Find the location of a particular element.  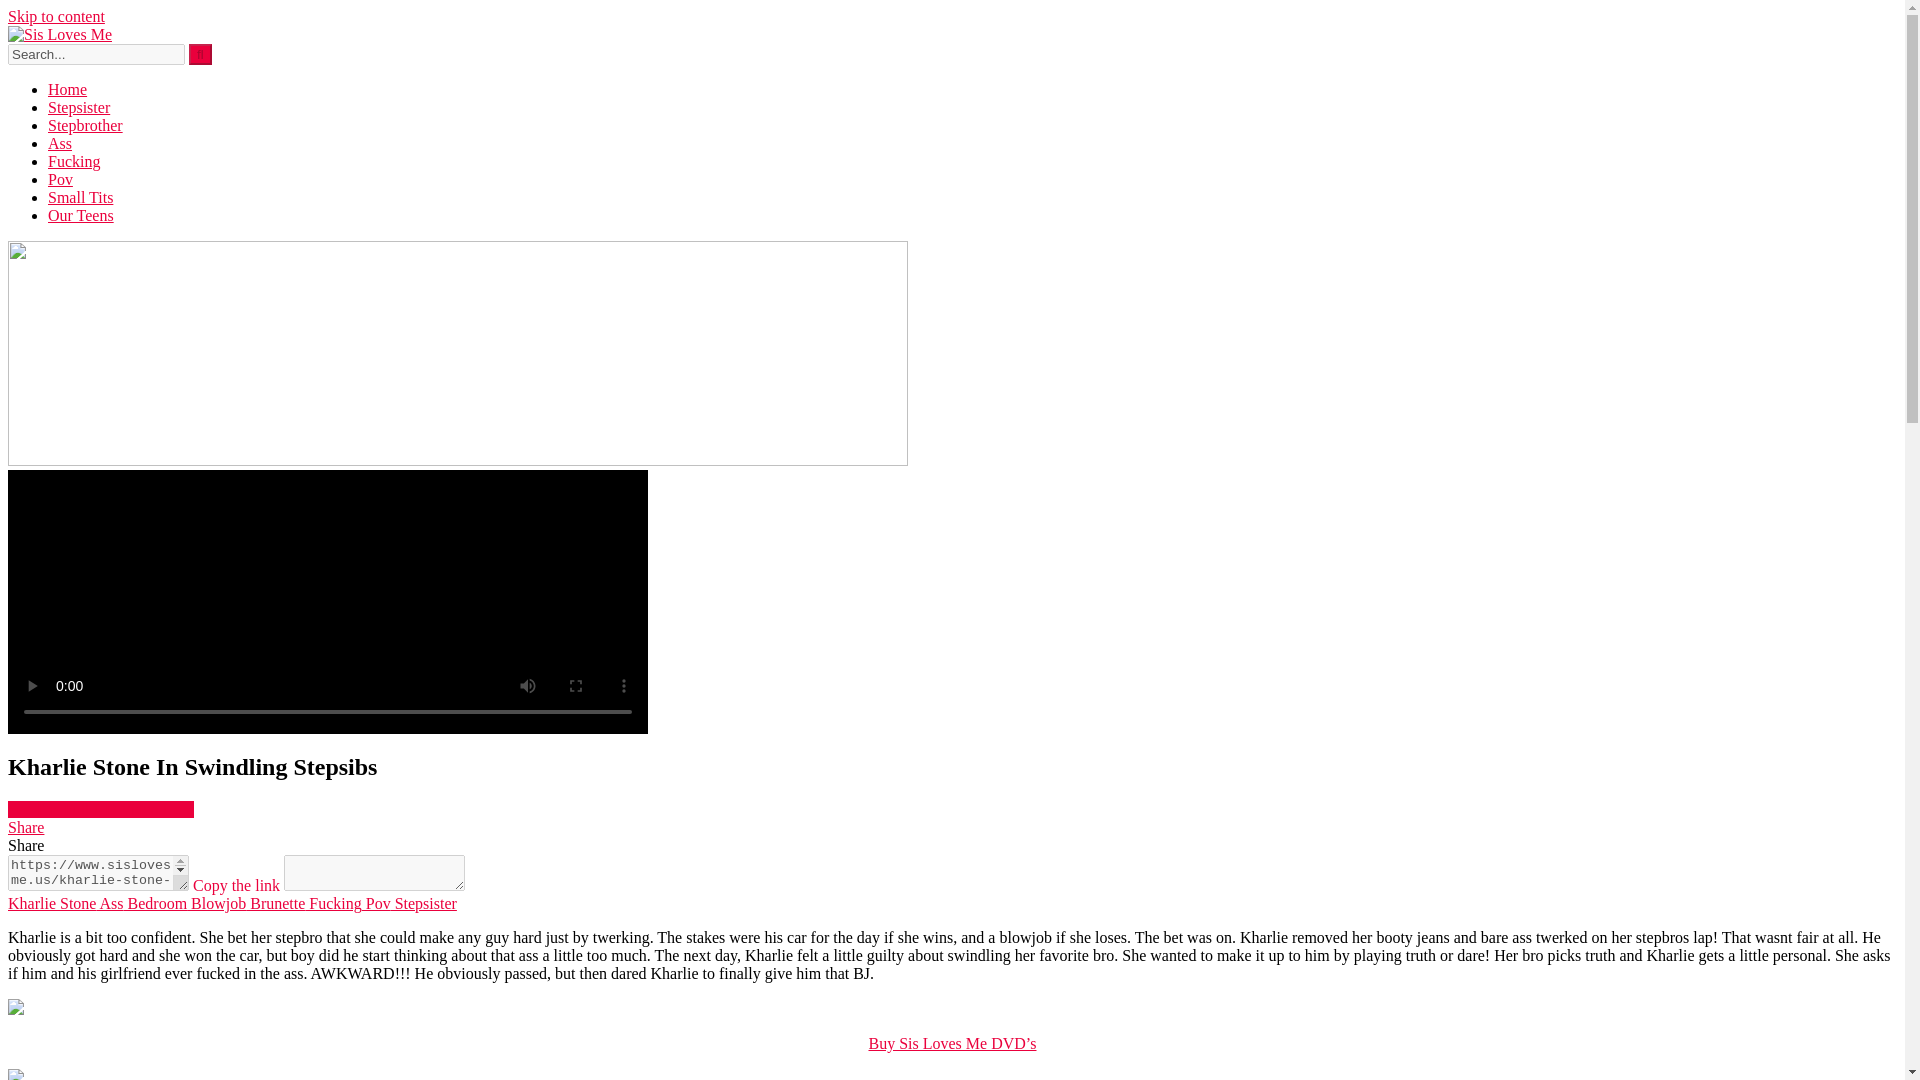

Kharlie Stone is located at coordinates (52, 903).